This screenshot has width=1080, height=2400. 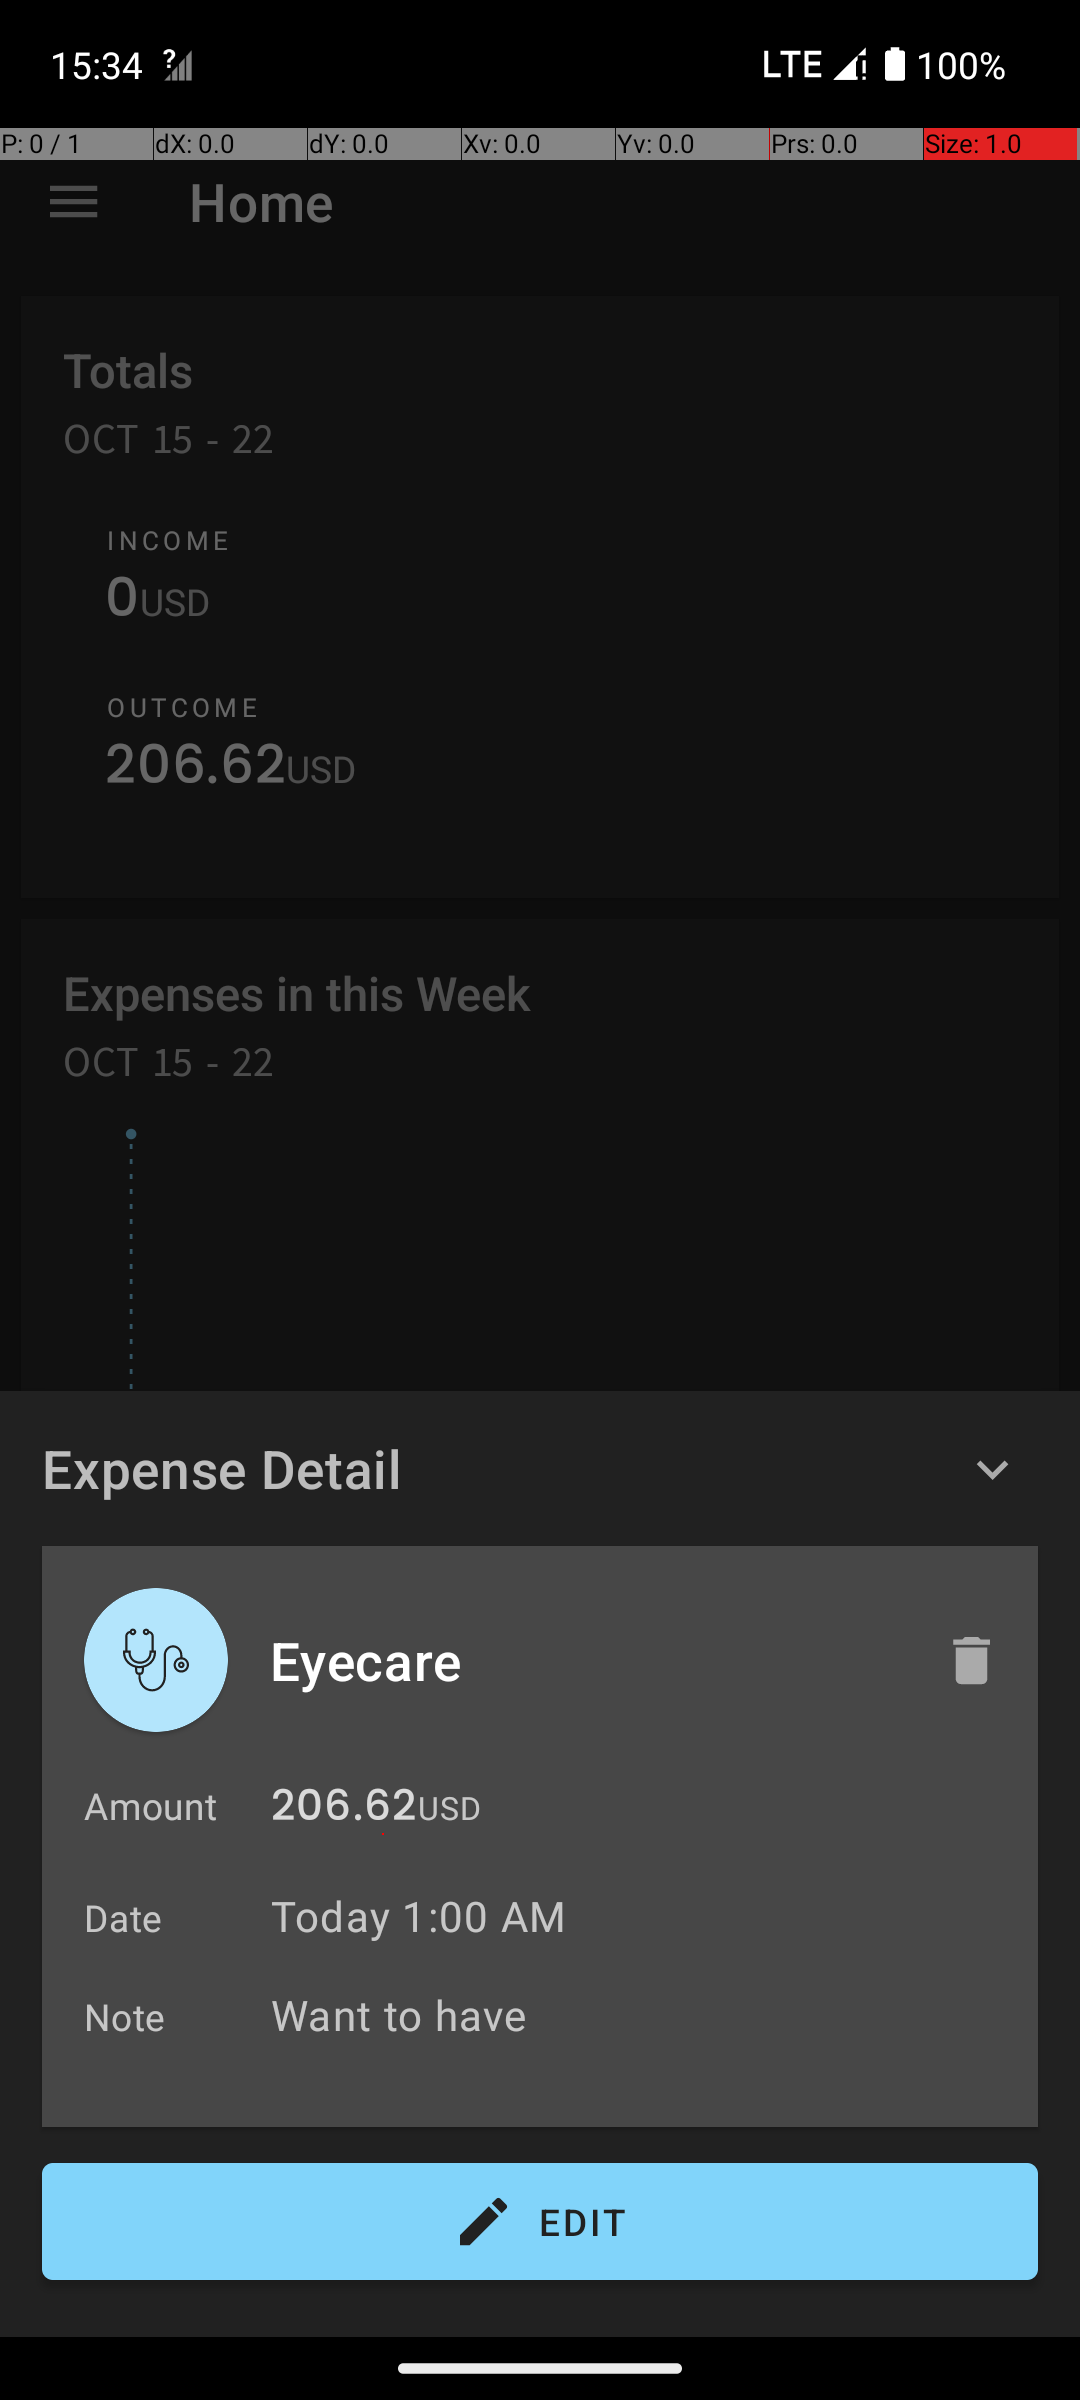 I want to click on Today 1:00 AM, so click(x=418, y=1916).